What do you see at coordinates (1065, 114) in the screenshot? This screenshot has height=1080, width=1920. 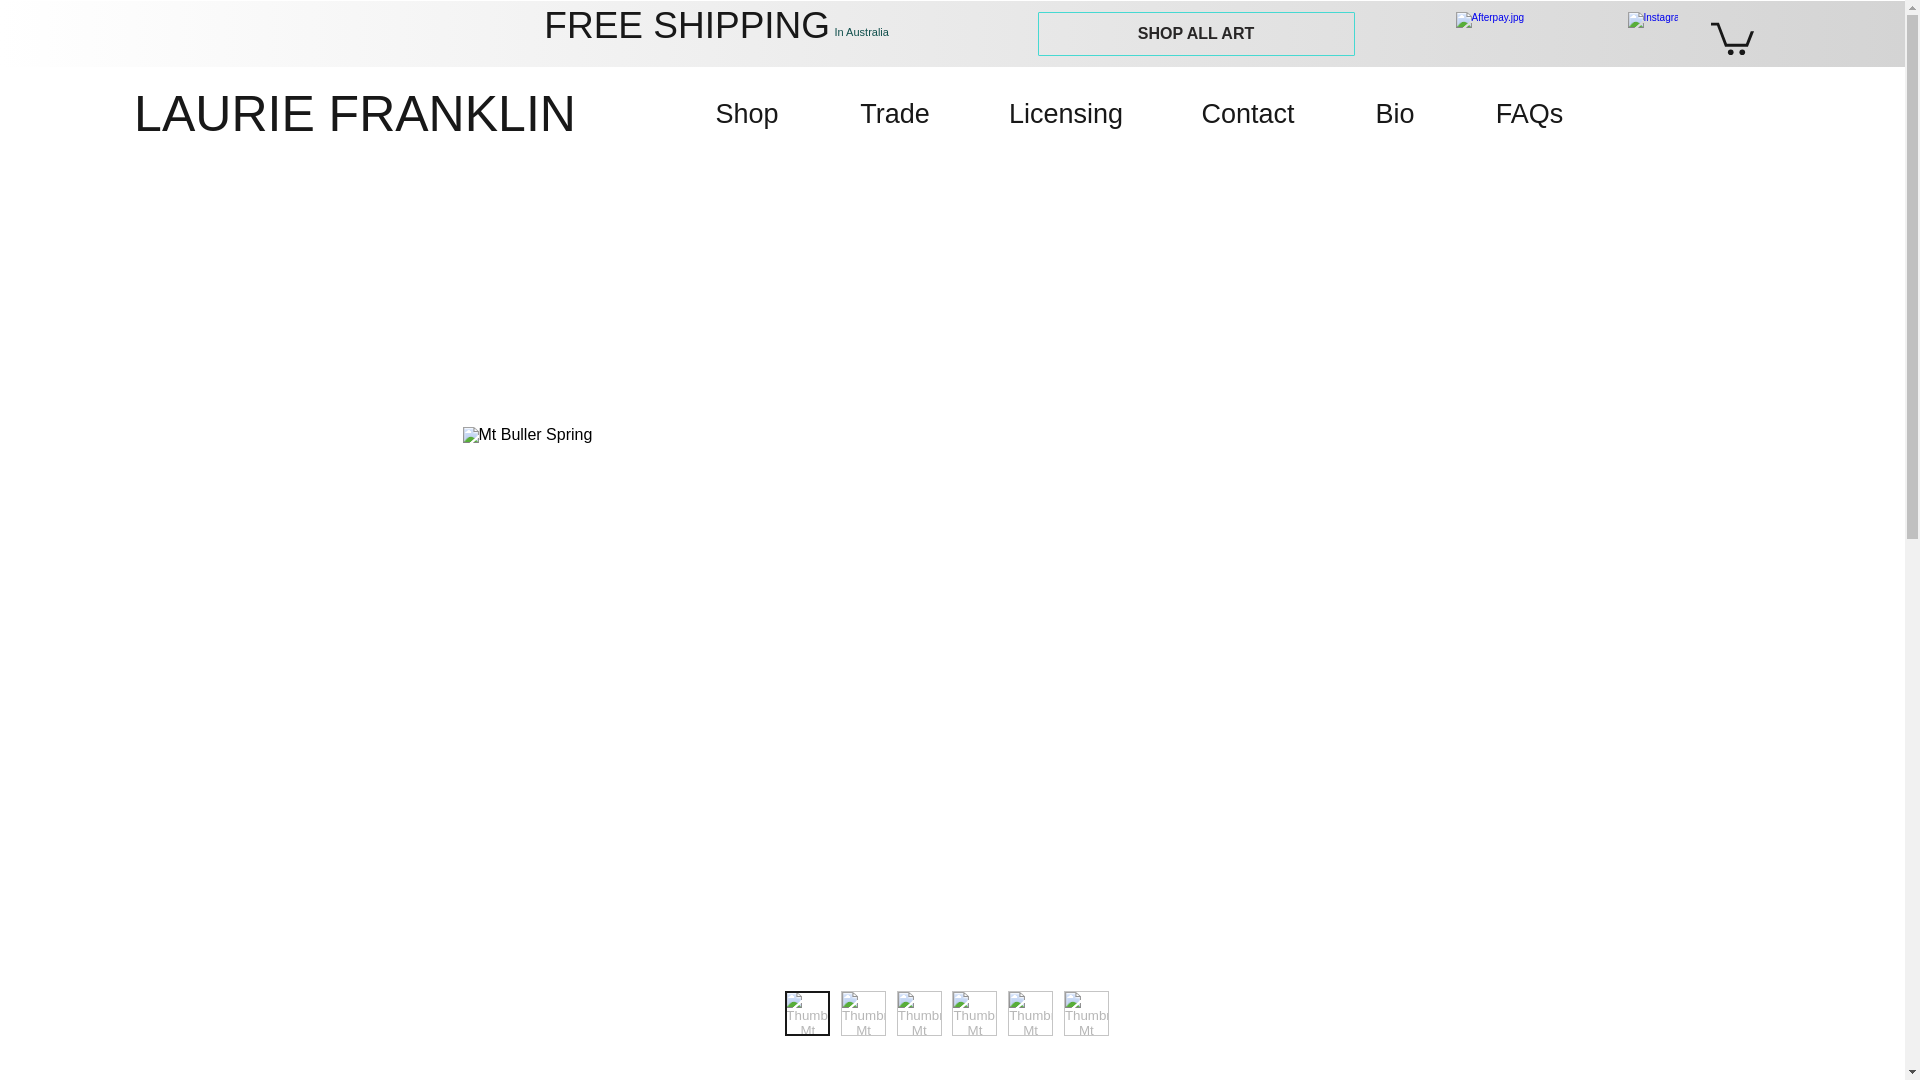 I see `Licensing` at bounding box center [1065, 114].